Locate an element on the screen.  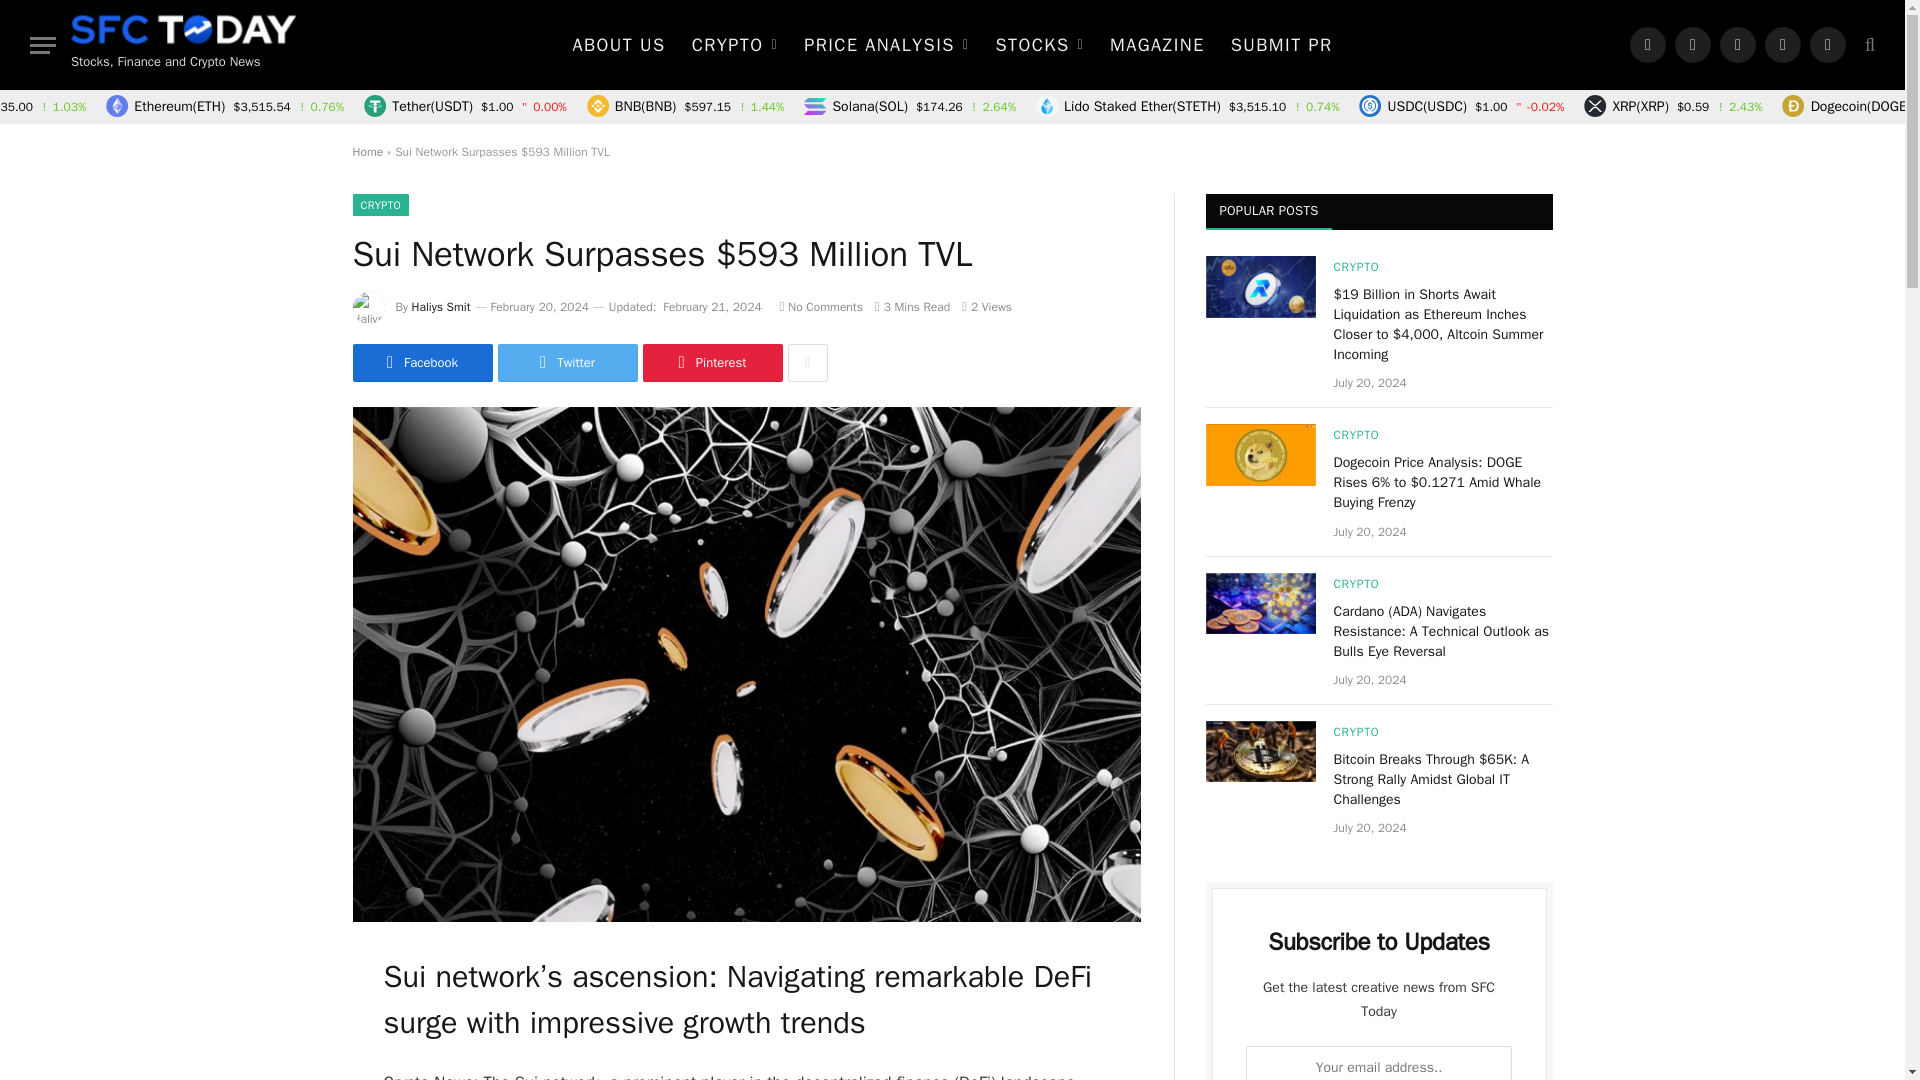
PRICE ANALYSIS is located at coordinates (886, 44).